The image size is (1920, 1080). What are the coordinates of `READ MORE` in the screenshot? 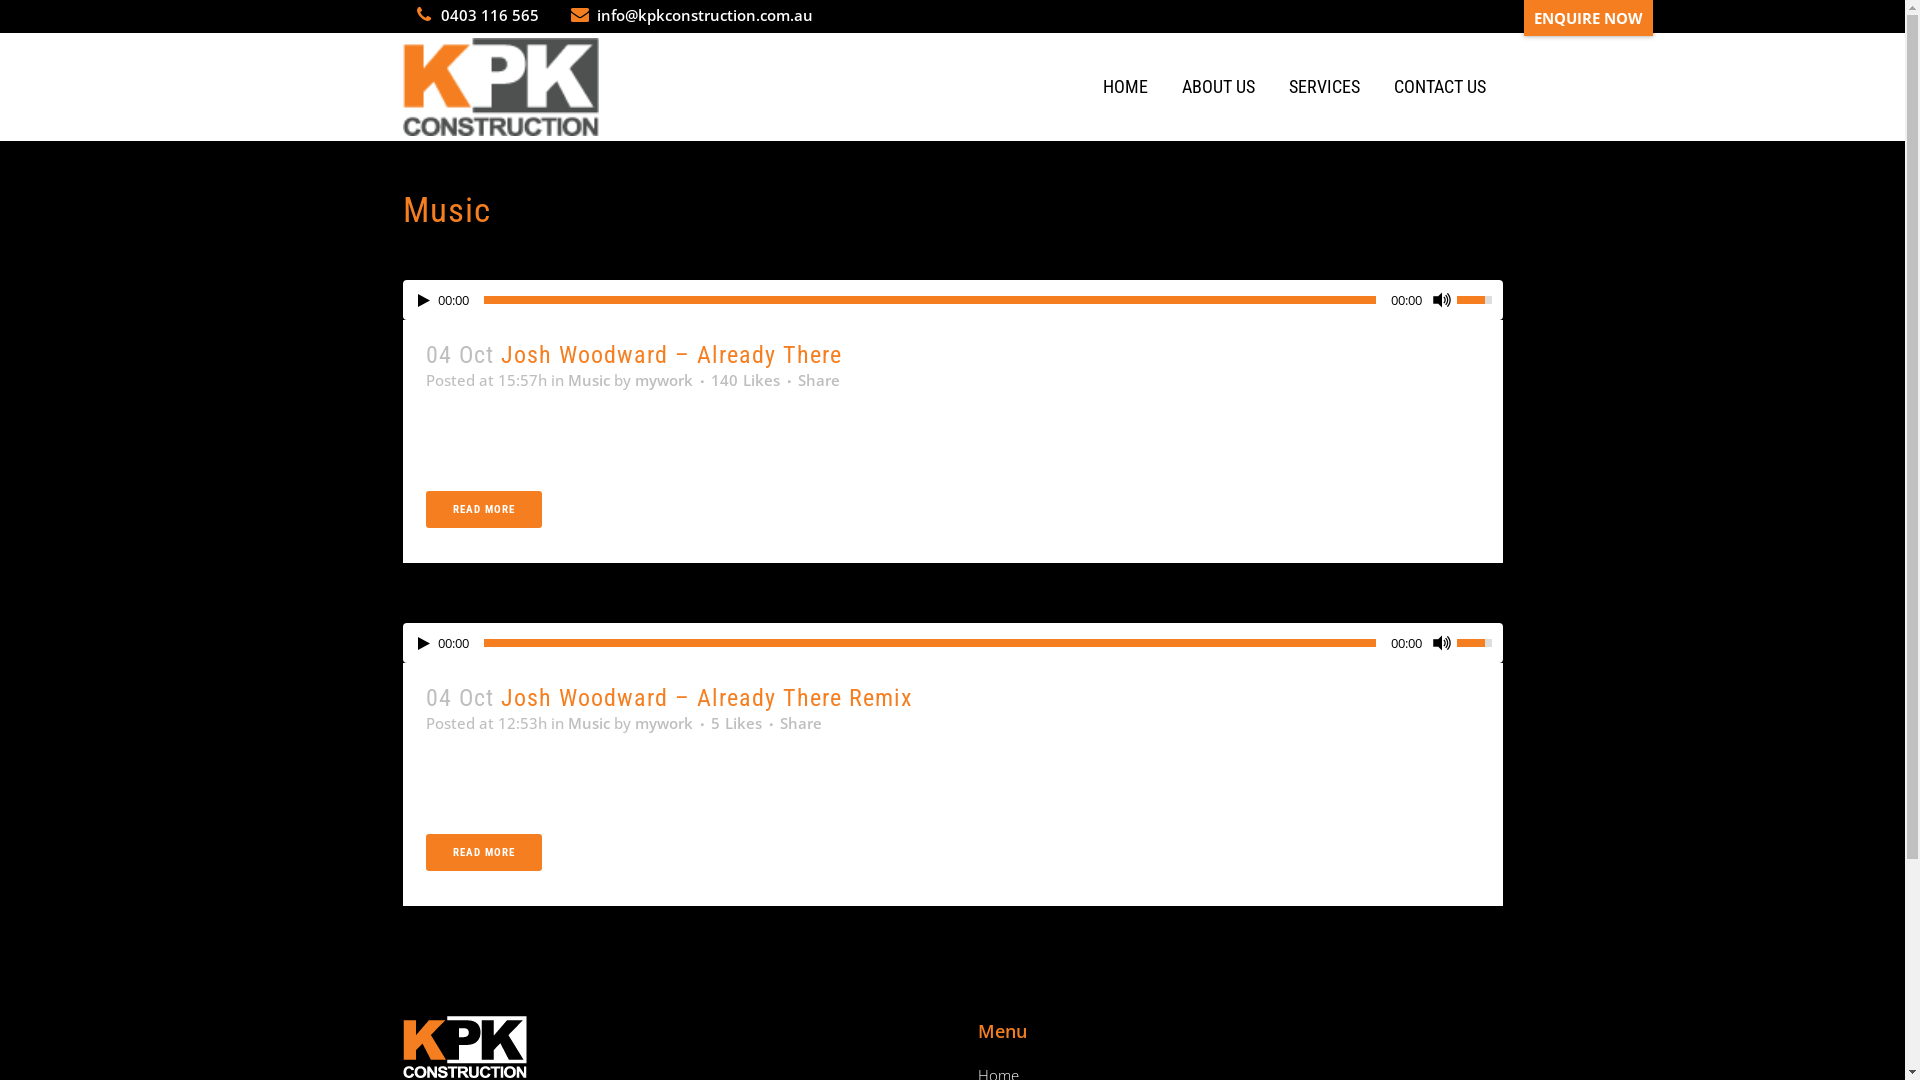 It's located at (484, 852).